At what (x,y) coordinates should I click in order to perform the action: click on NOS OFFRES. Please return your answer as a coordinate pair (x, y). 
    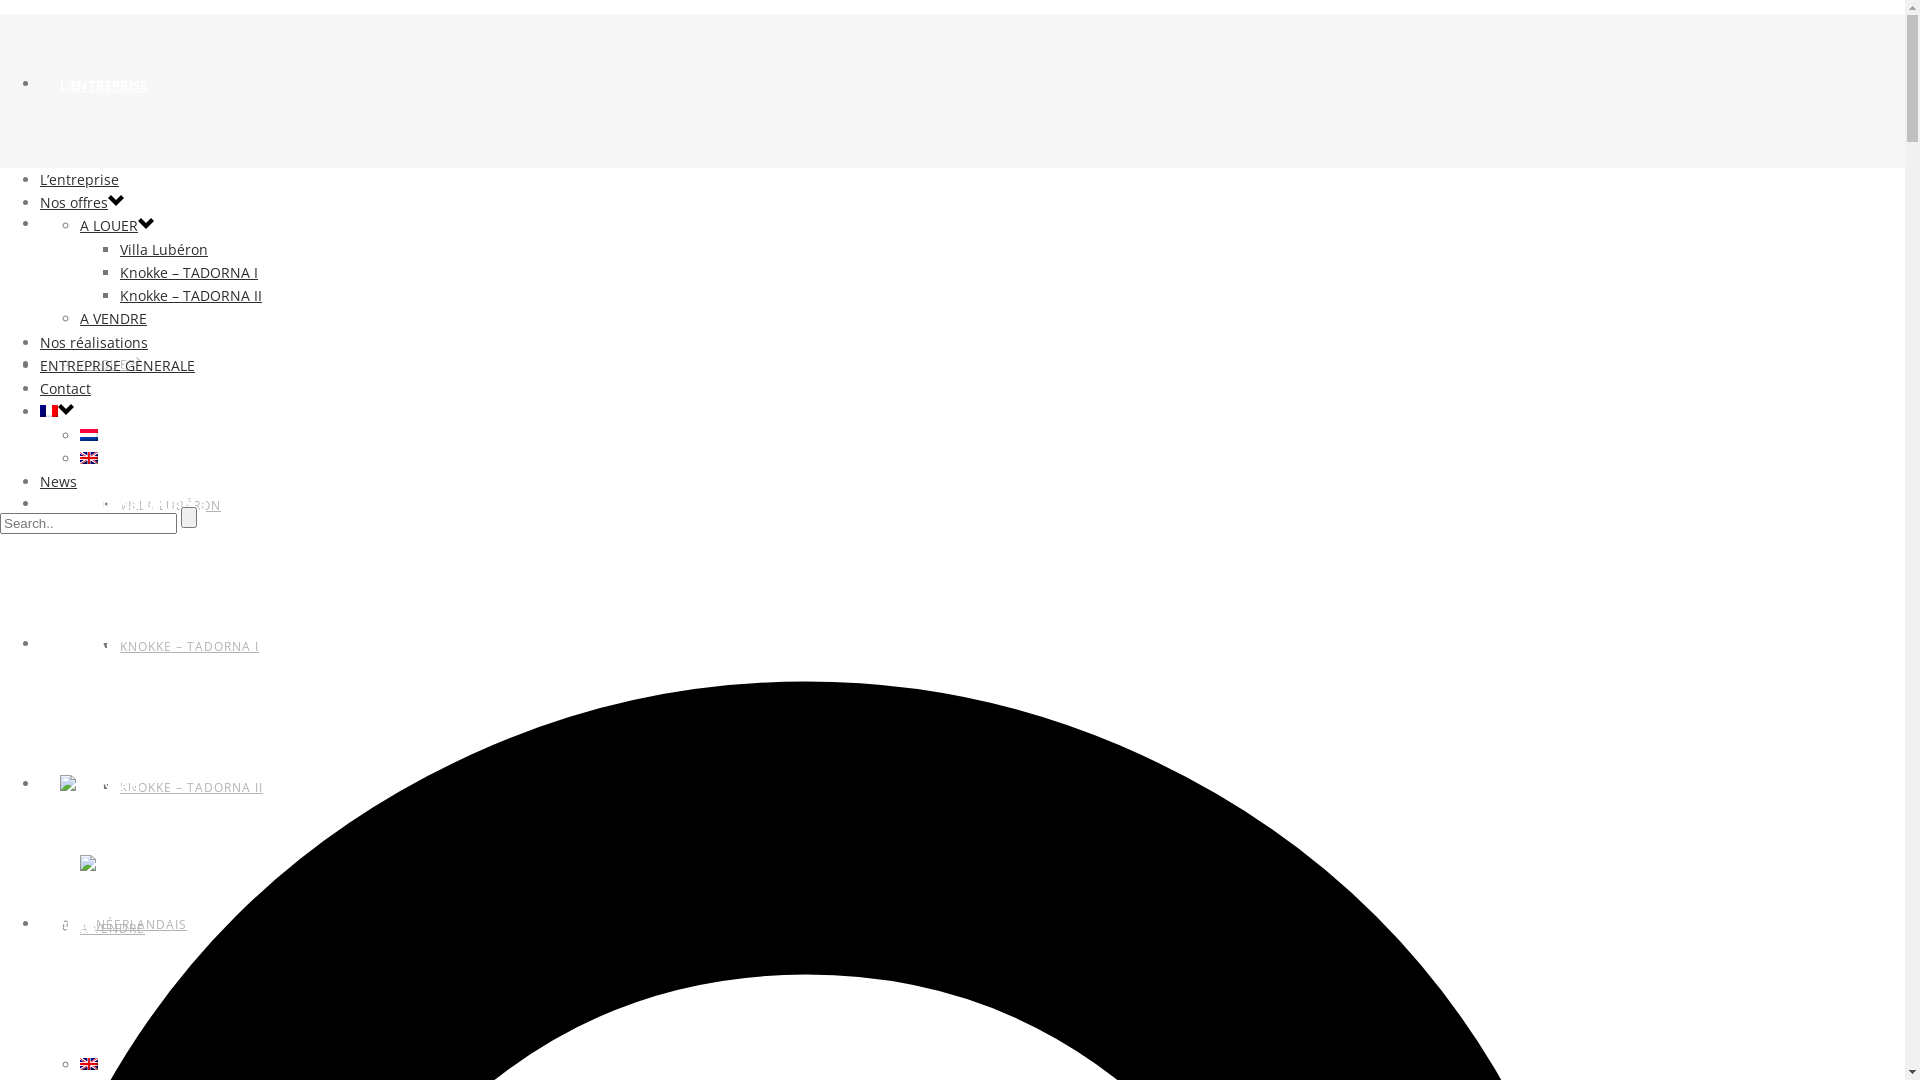
    Looking at the image, I should click on (99, 225).